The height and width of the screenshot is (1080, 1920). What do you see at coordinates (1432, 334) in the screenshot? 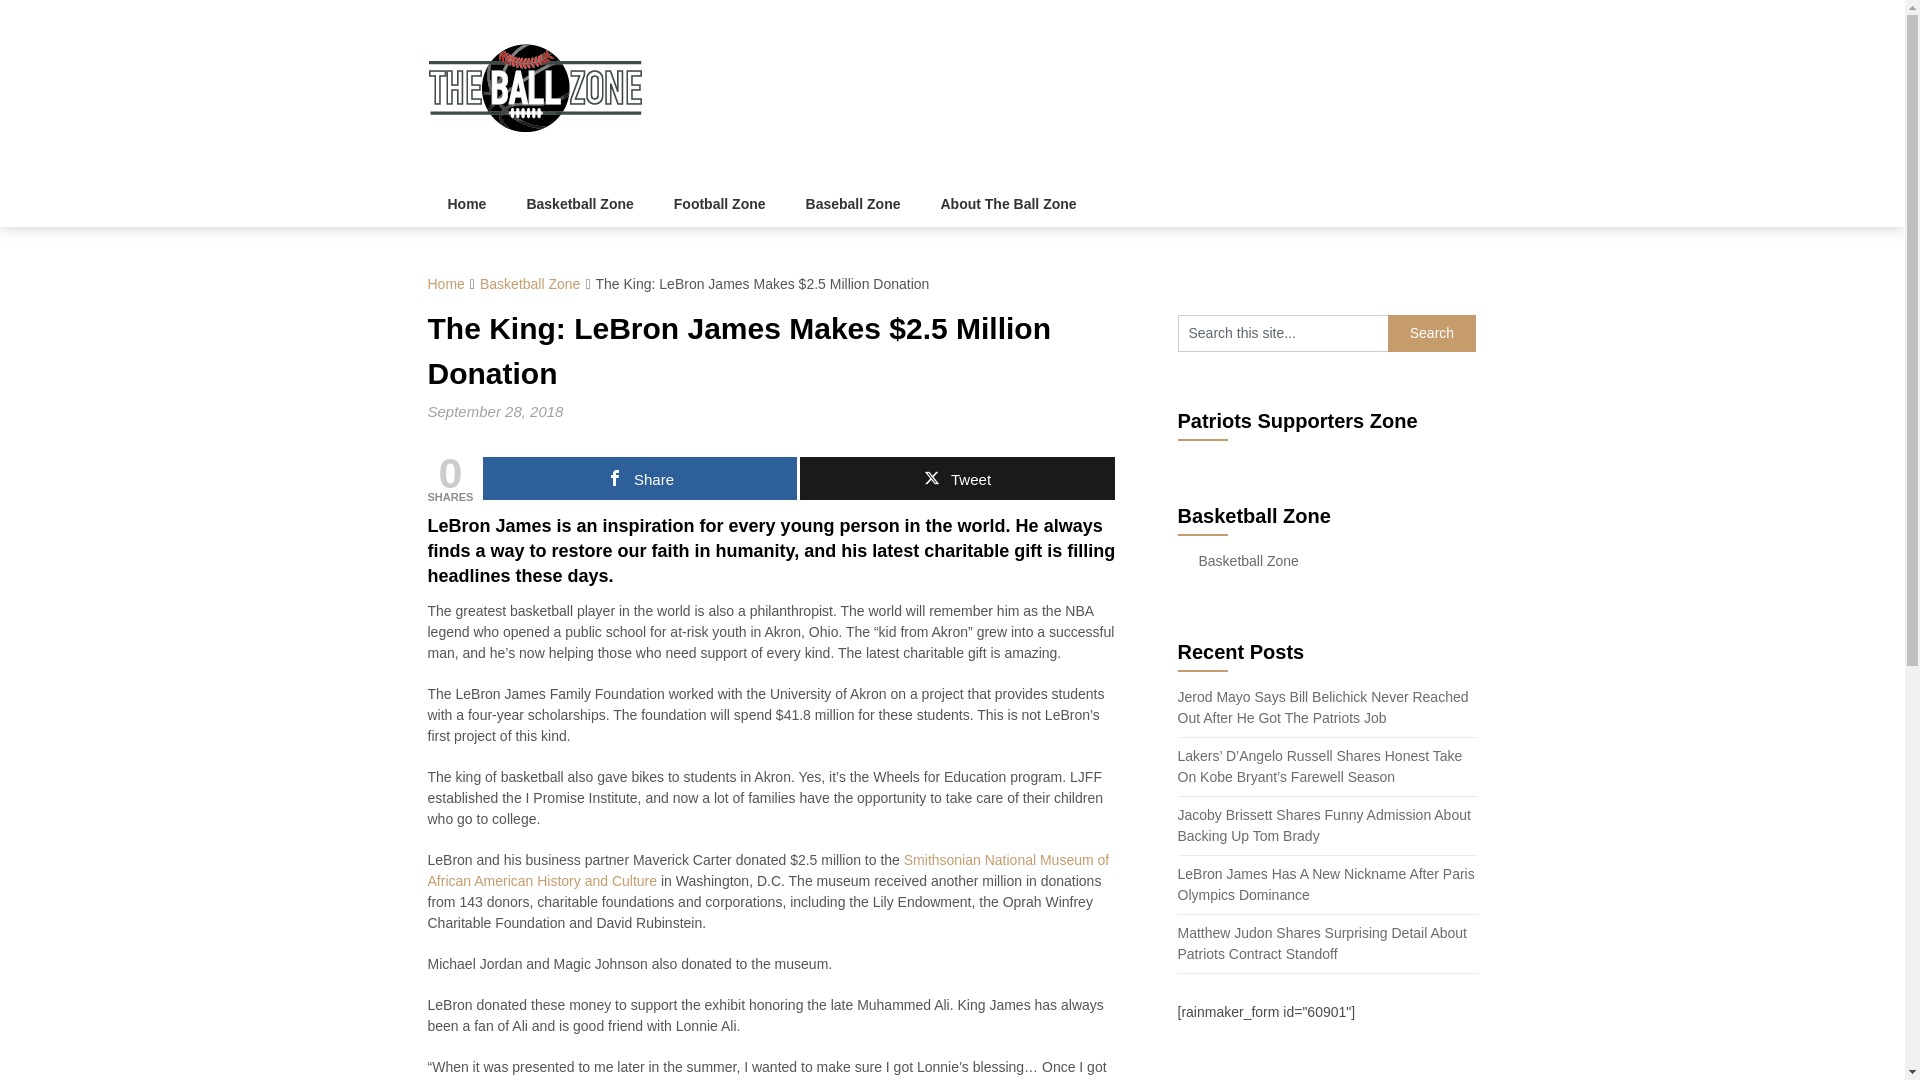
I see `Search` at bounding box center [1432, 334].